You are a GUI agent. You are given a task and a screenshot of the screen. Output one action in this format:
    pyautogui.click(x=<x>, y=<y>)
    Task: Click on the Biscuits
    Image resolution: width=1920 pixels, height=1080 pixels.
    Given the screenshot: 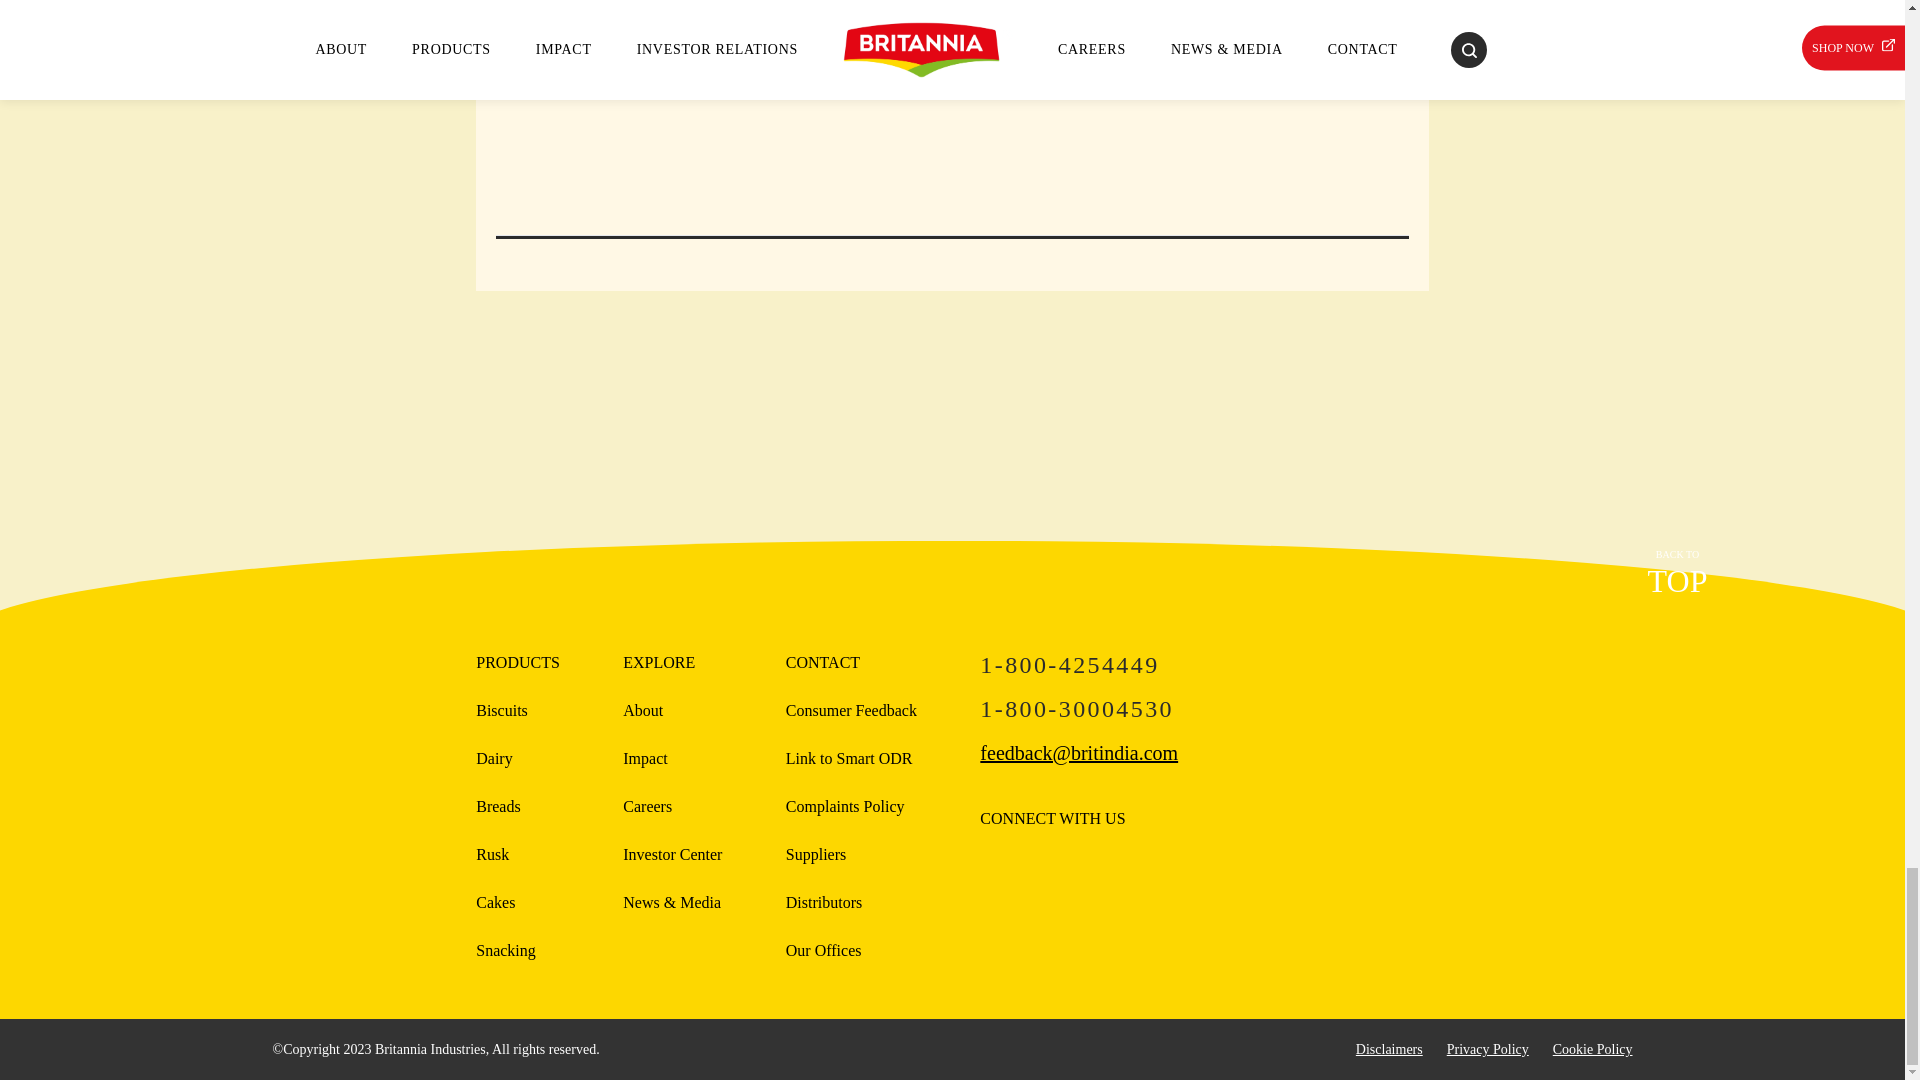 What is the action you would take?
    pyautogui.click(x=502, y=710)
    